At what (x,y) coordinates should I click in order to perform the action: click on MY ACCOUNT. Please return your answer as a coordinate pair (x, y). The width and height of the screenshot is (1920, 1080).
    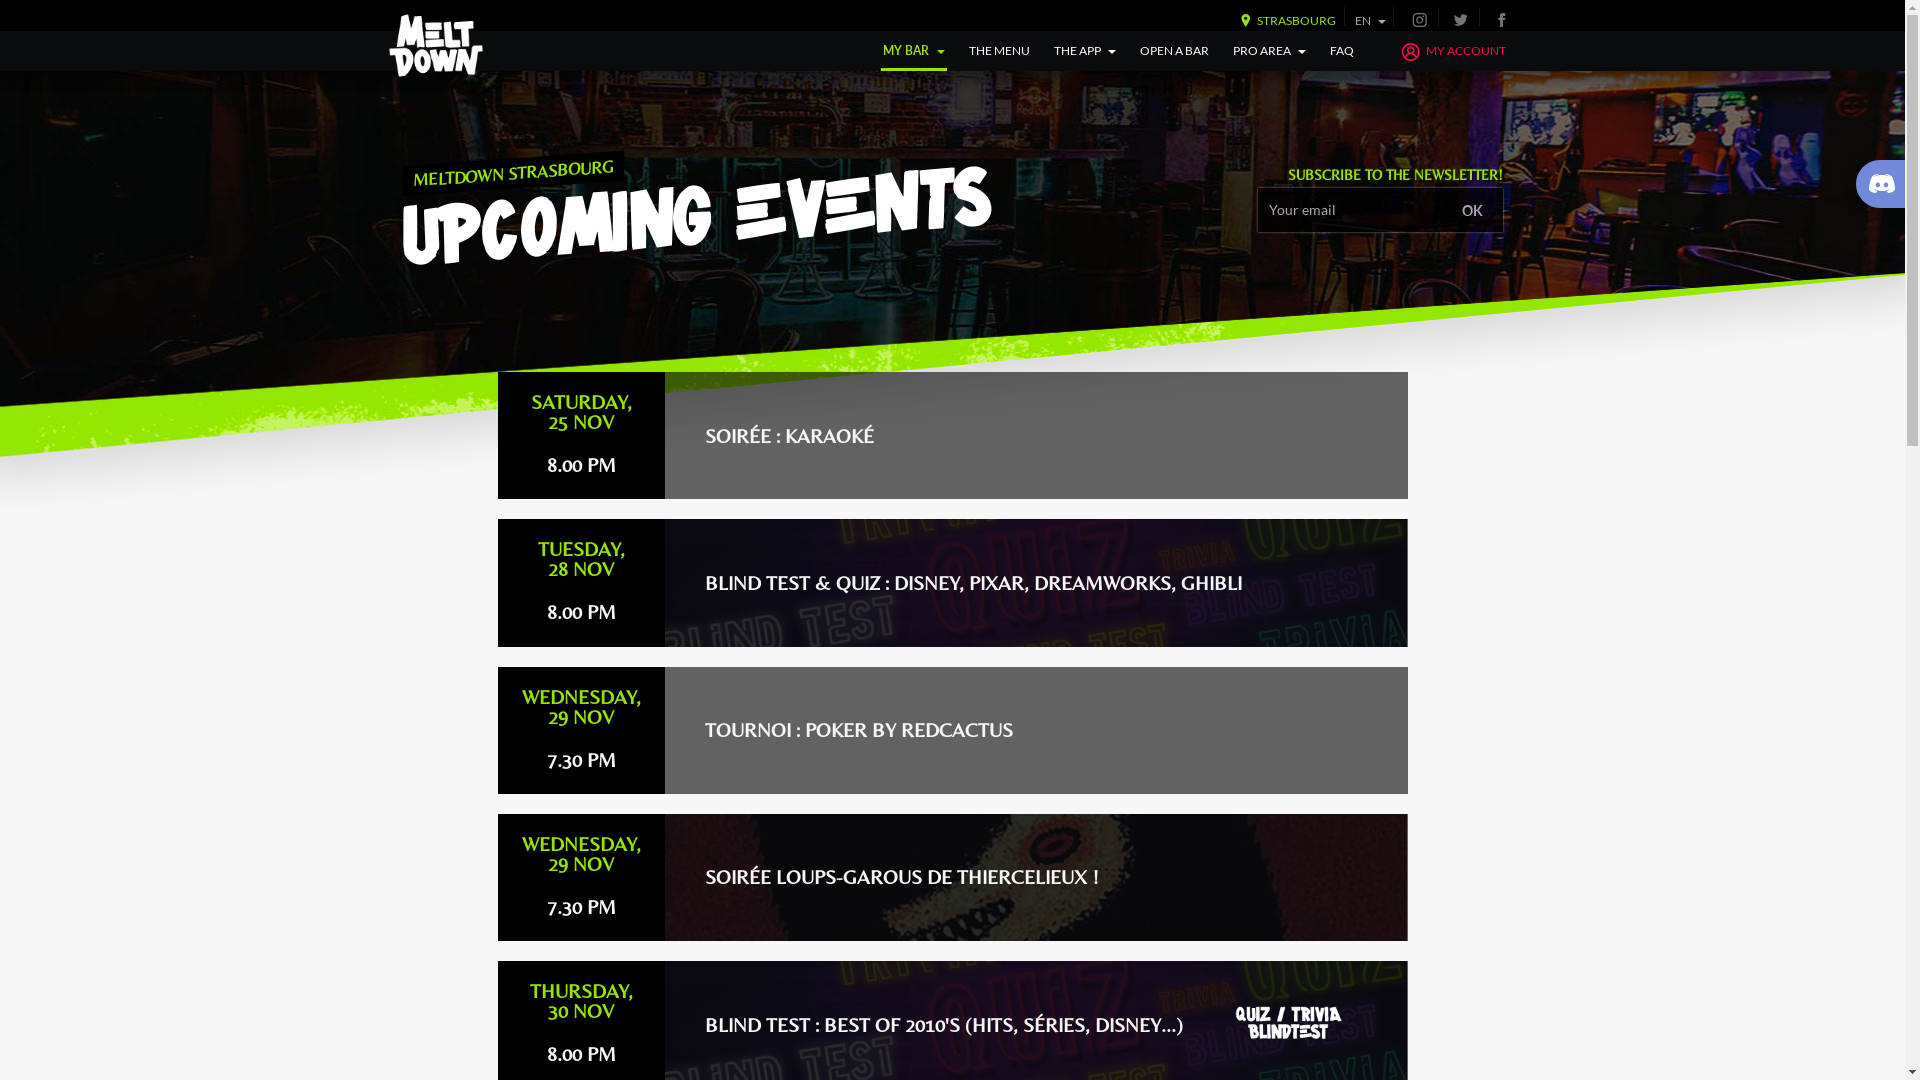
    Looking at the image, I should click on (1452, 51).